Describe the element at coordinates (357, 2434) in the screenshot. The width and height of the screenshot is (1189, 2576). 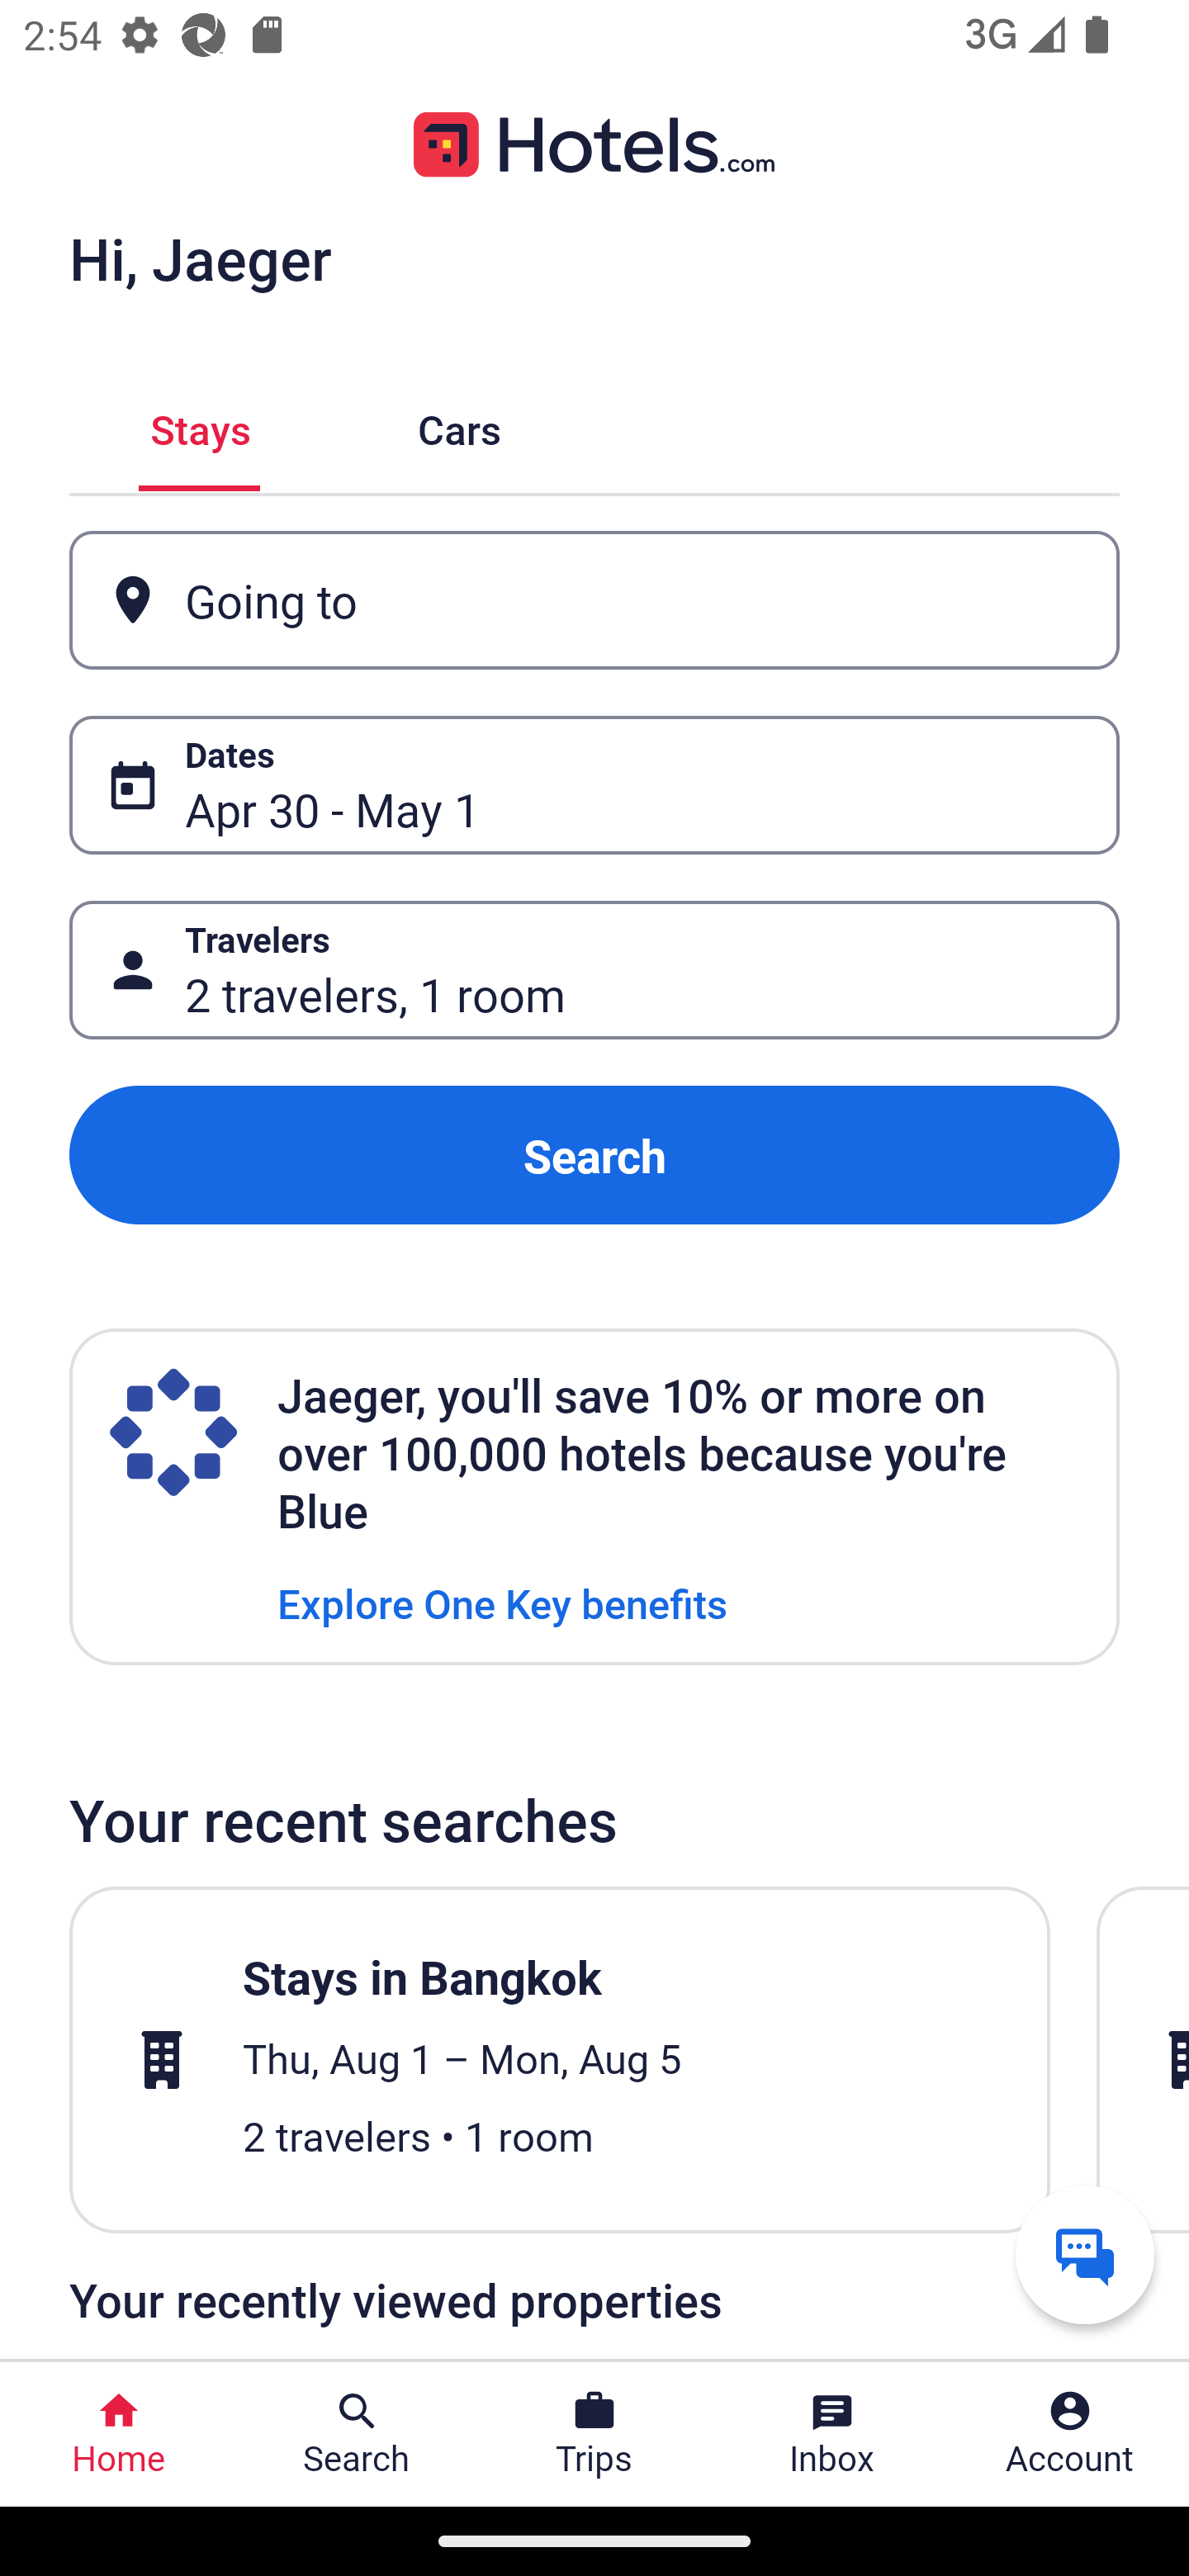
I see `Search Search Button` at that location.